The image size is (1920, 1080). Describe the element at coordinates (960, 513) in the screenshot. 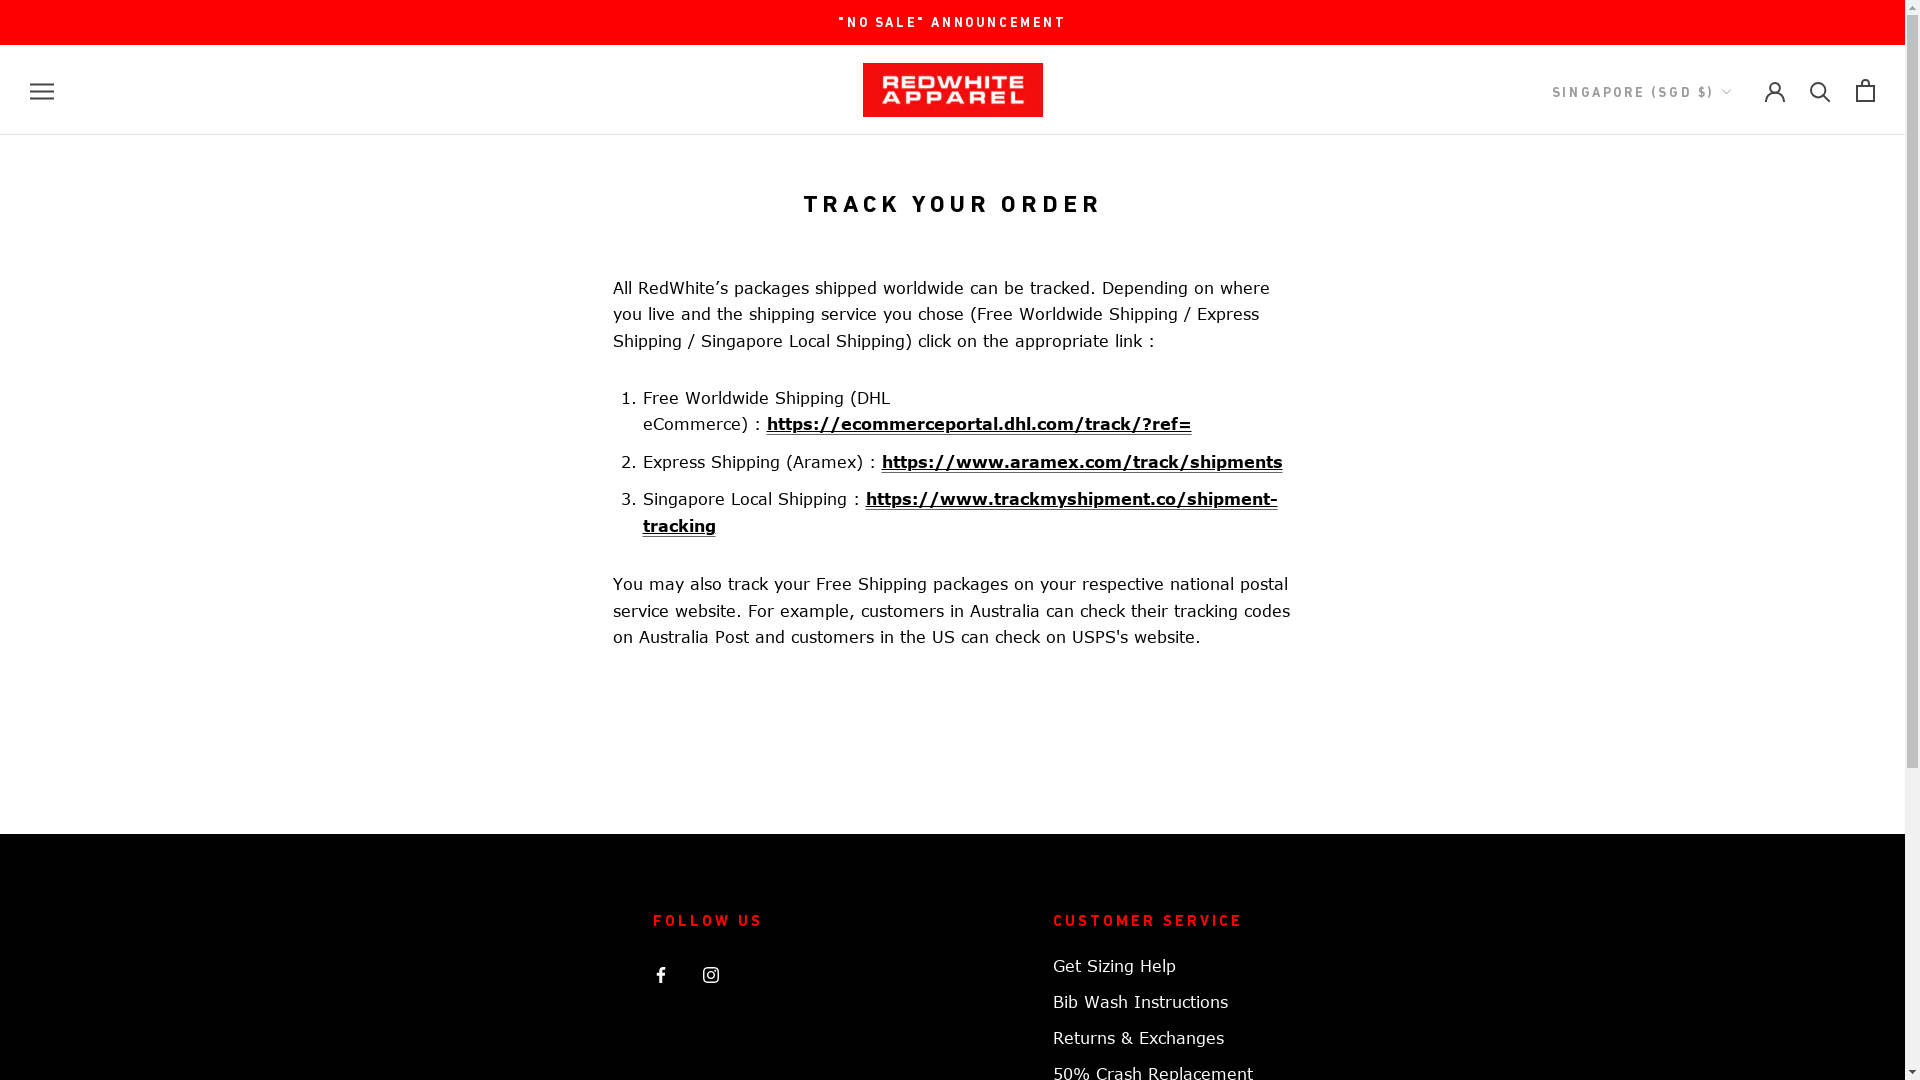

I see `https://www.trackmyshipment.co/shipment-tracking` at that location.